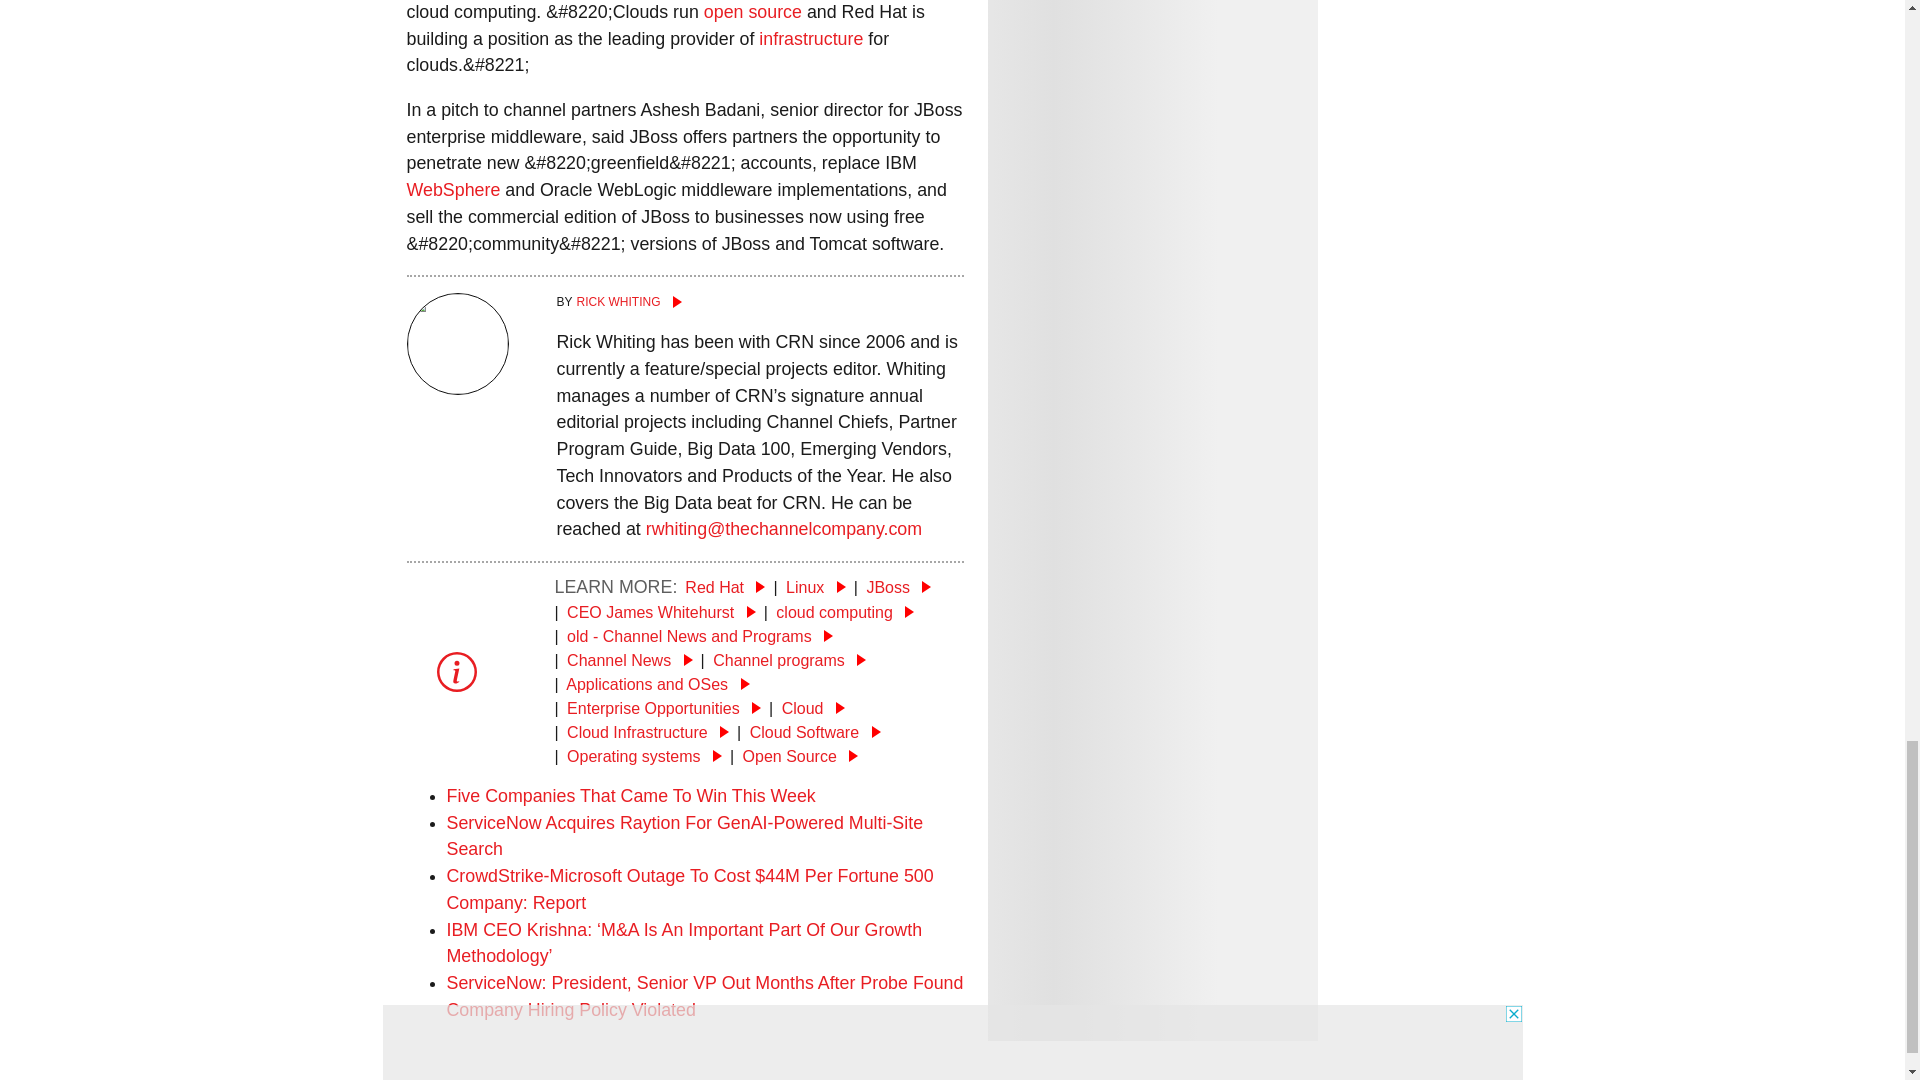 Image resolution: width=1920 pixels, height=1080 pixels. What do you see at coordinates (753, 12) in the screenshot?
I see `open source` at bounding box center [753, 12].